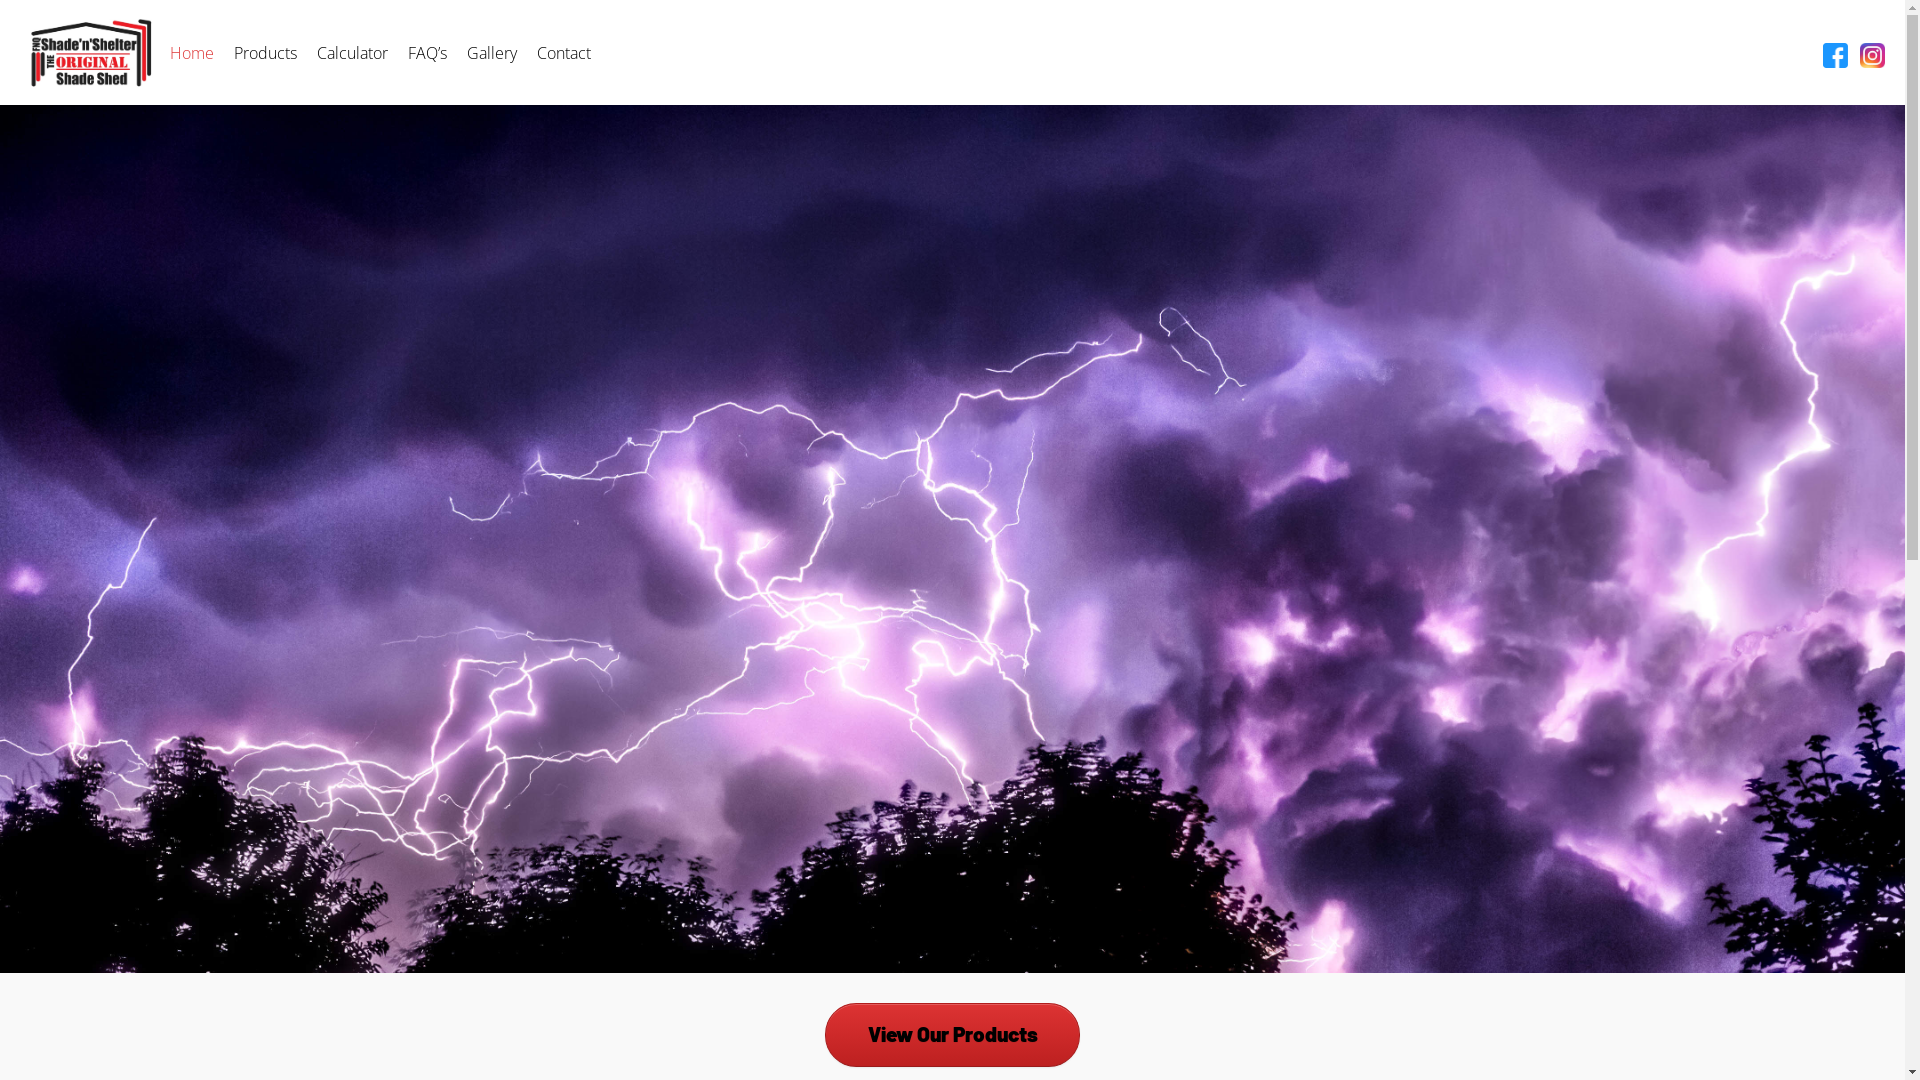 The image size is (1920, 1080). I want to click on Follow Us on Facebook, so click(1836, 54).